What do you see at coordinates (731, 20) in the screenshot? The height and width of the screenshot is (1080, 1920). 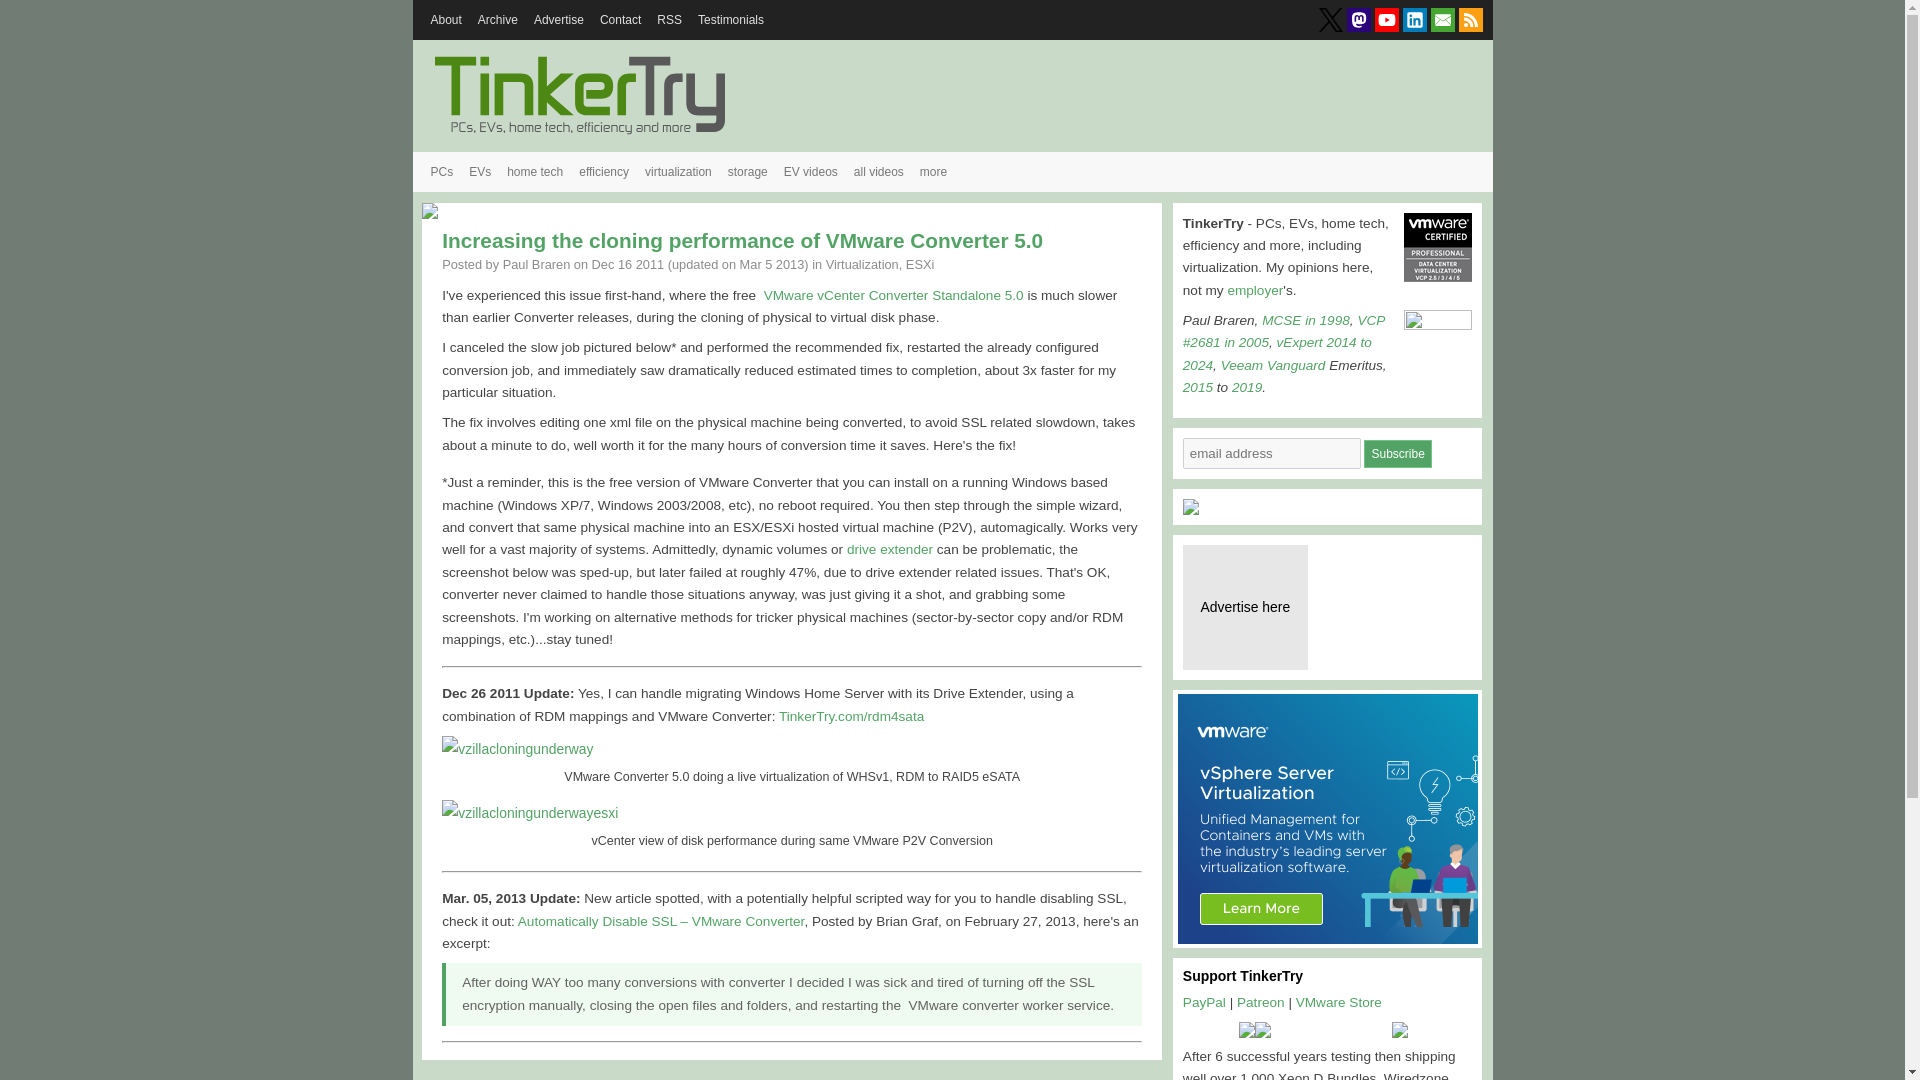 I see `Testimonials` at bounding box center [731, 20].